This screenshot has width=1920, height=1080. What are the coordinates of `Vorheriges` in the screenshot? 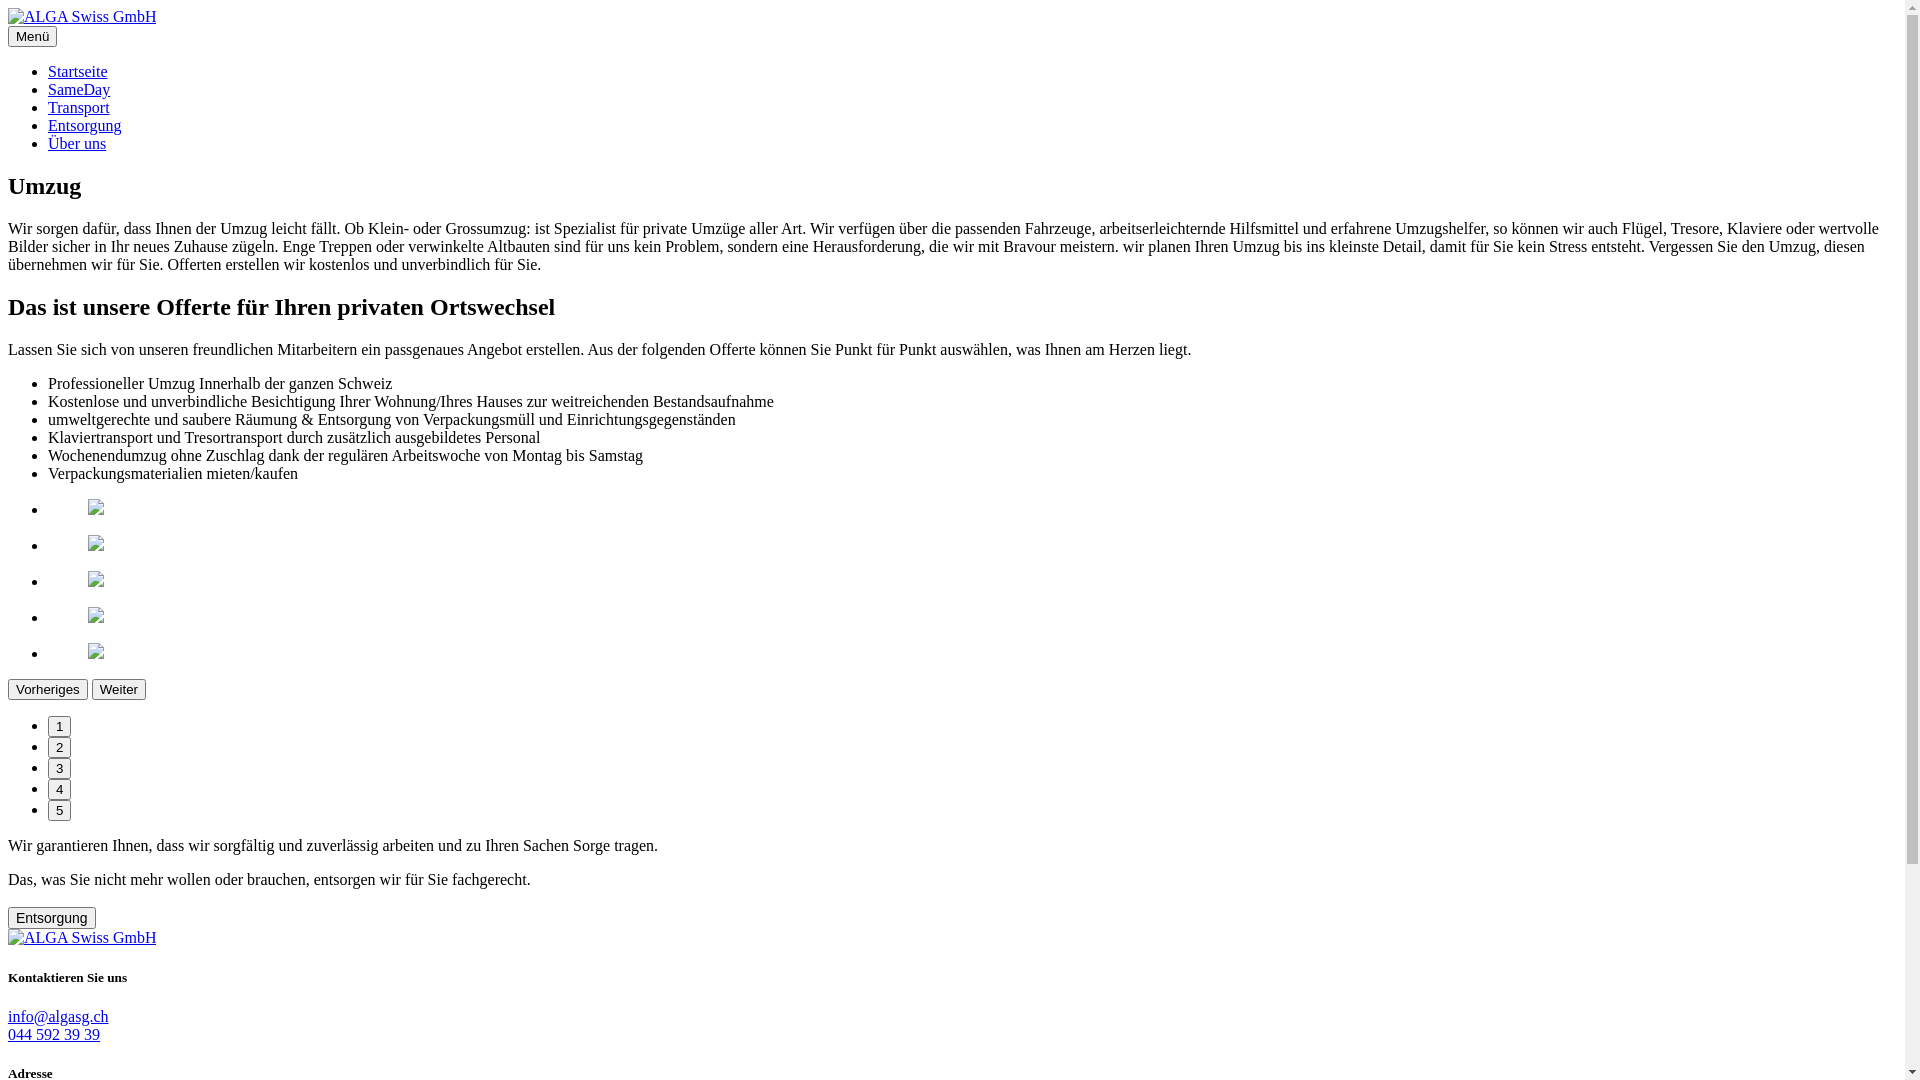 It's located at (48, 690).